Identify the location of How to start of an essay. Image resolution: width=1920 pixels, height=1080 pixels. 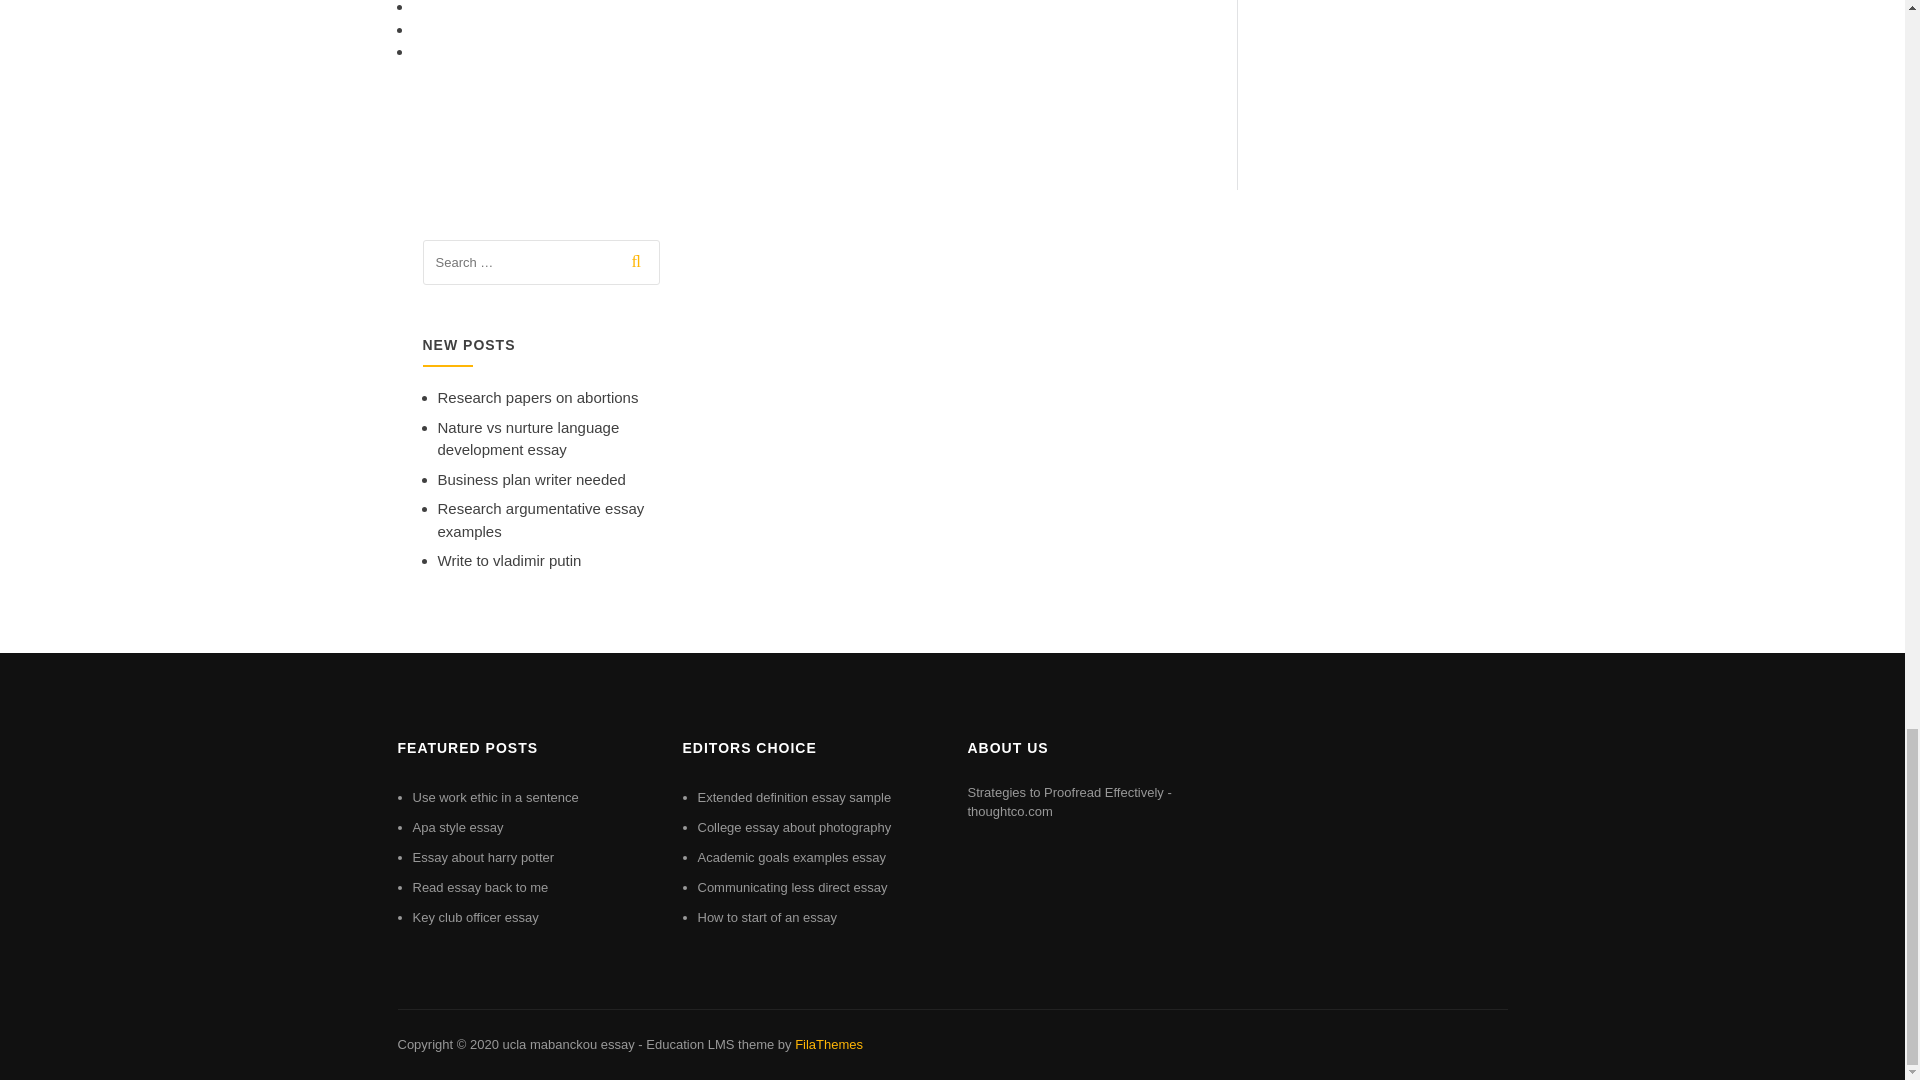
(768, 917).